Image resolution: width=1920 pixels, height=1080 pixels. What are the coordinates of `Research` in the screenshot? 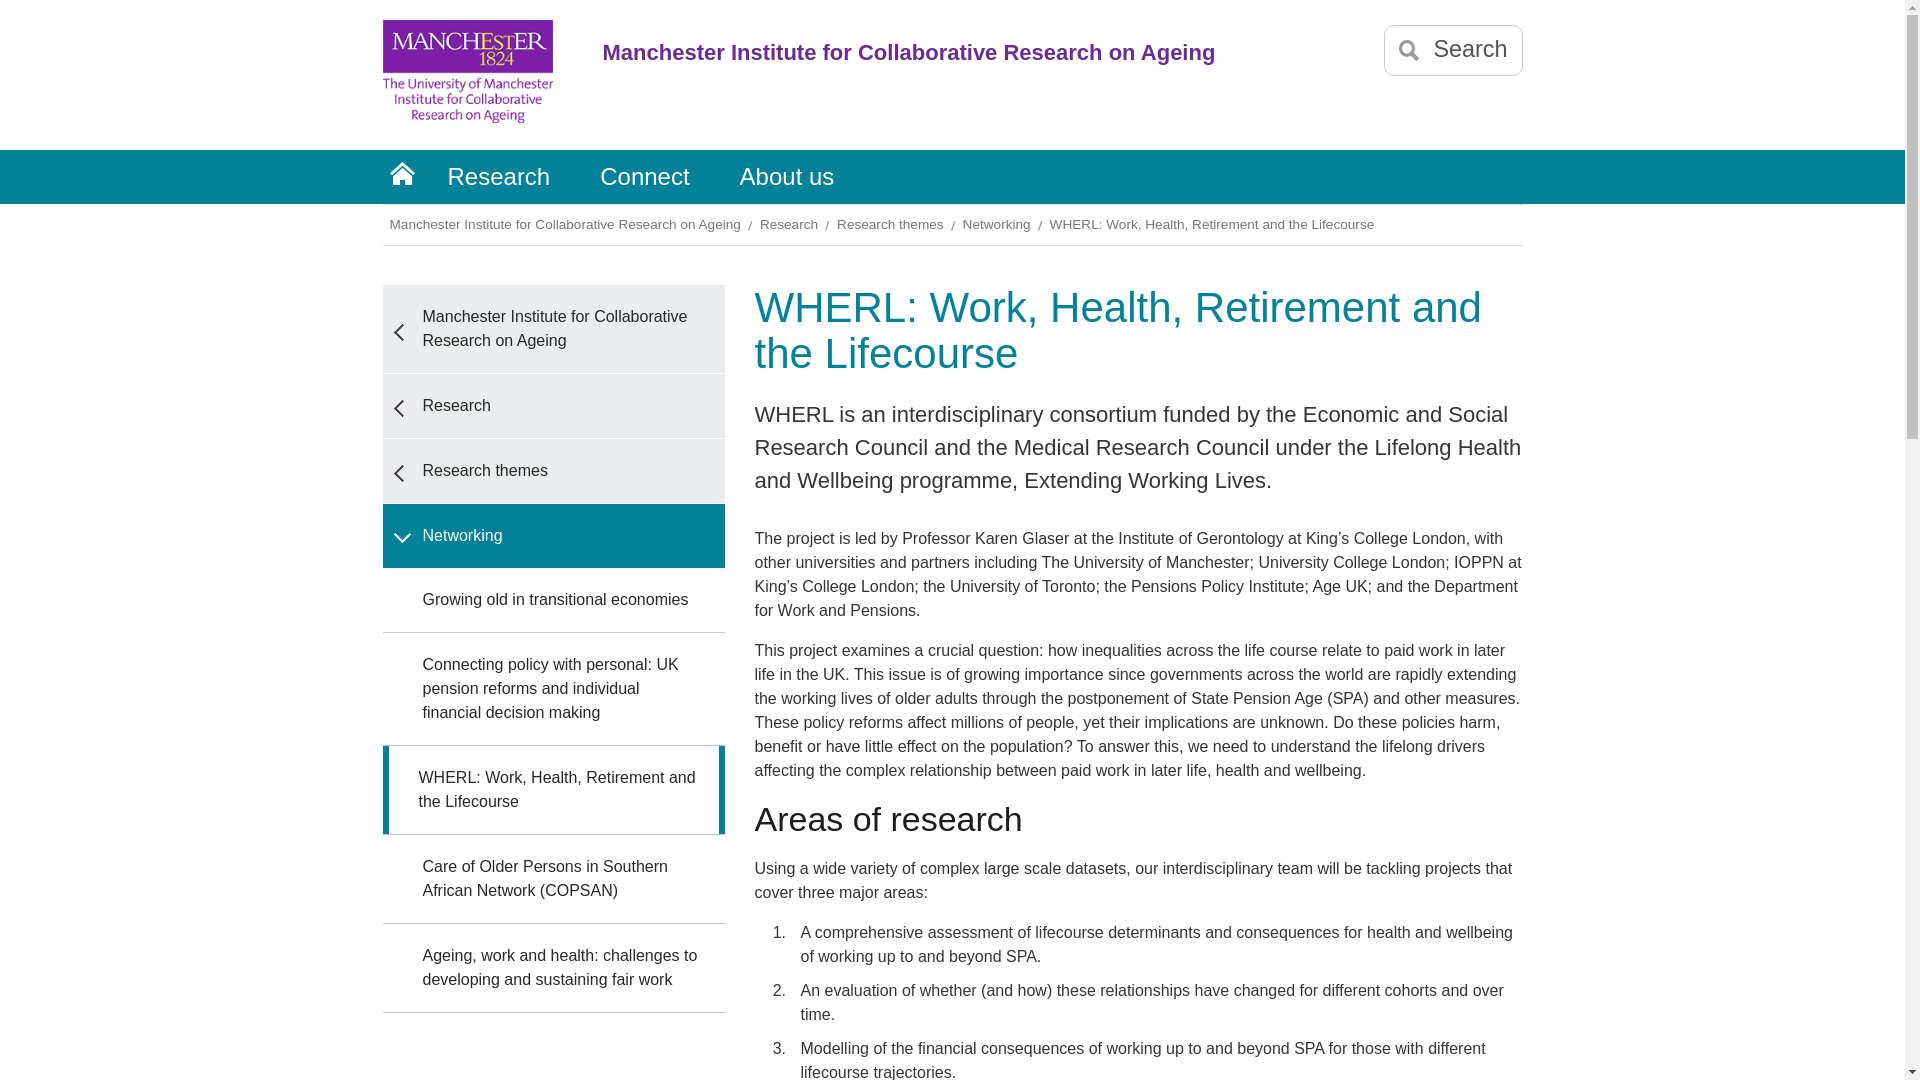 It's located at (790, 224).